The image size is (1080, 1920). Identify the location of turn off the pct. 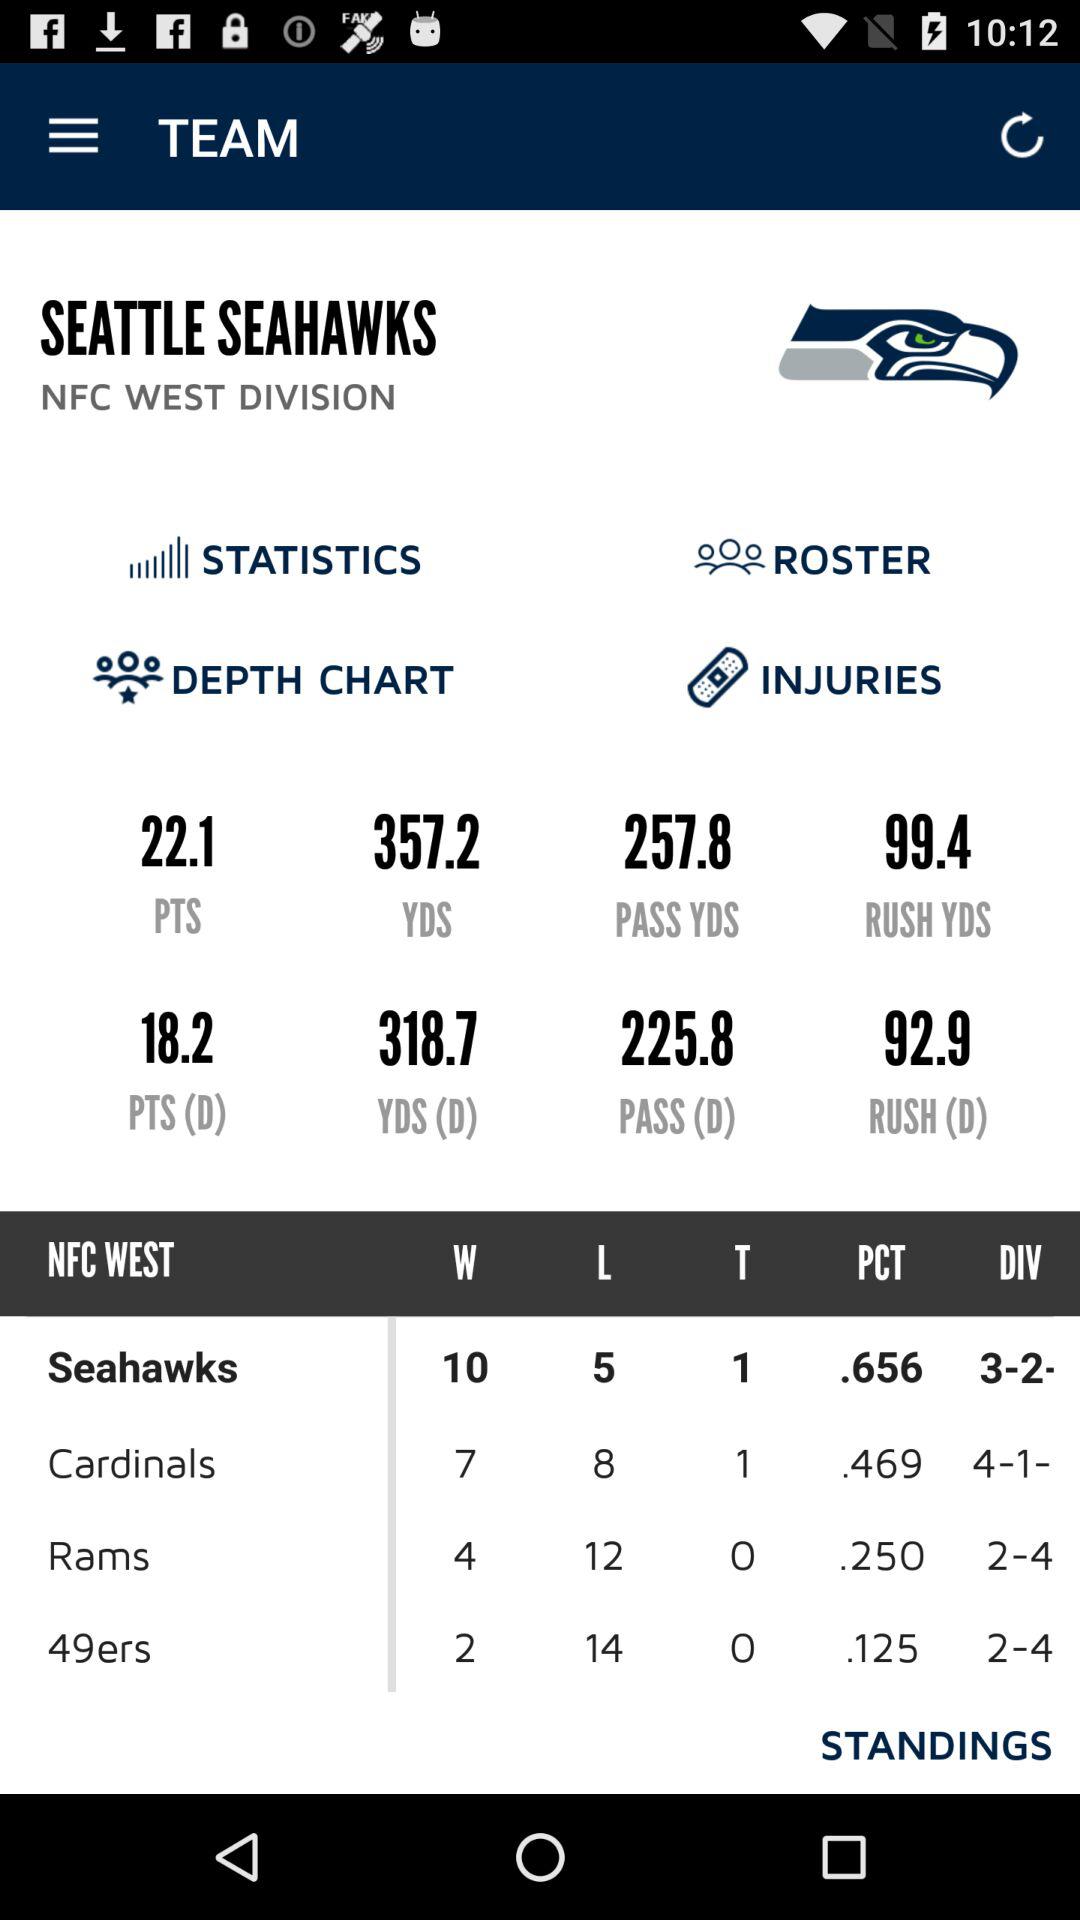
(882, 1264).